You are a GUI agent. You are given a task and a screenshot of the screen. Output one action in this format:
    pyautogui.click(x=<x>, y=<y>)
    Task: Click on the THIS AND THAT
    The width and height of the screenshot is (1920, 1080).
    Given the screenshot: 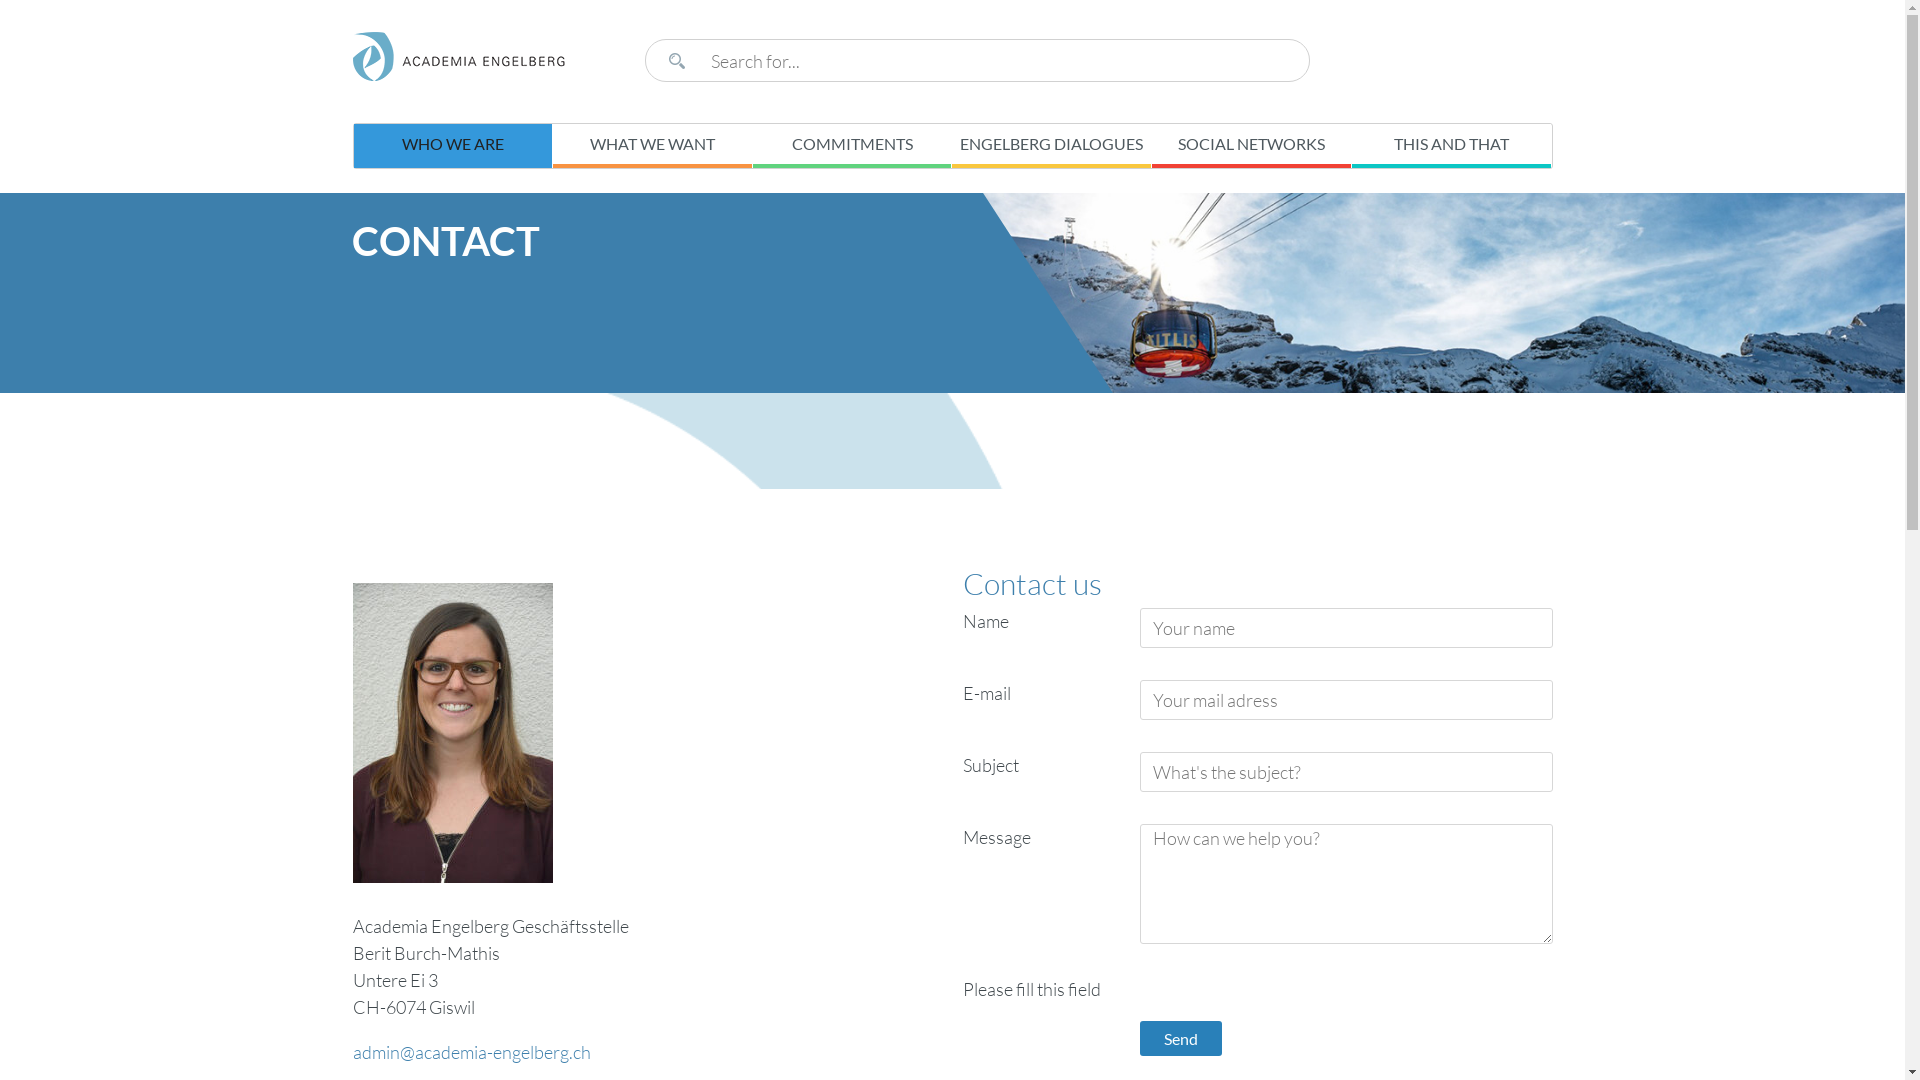 What is the action you would take?
    pyautogui.click(x=1452, y=146)
    